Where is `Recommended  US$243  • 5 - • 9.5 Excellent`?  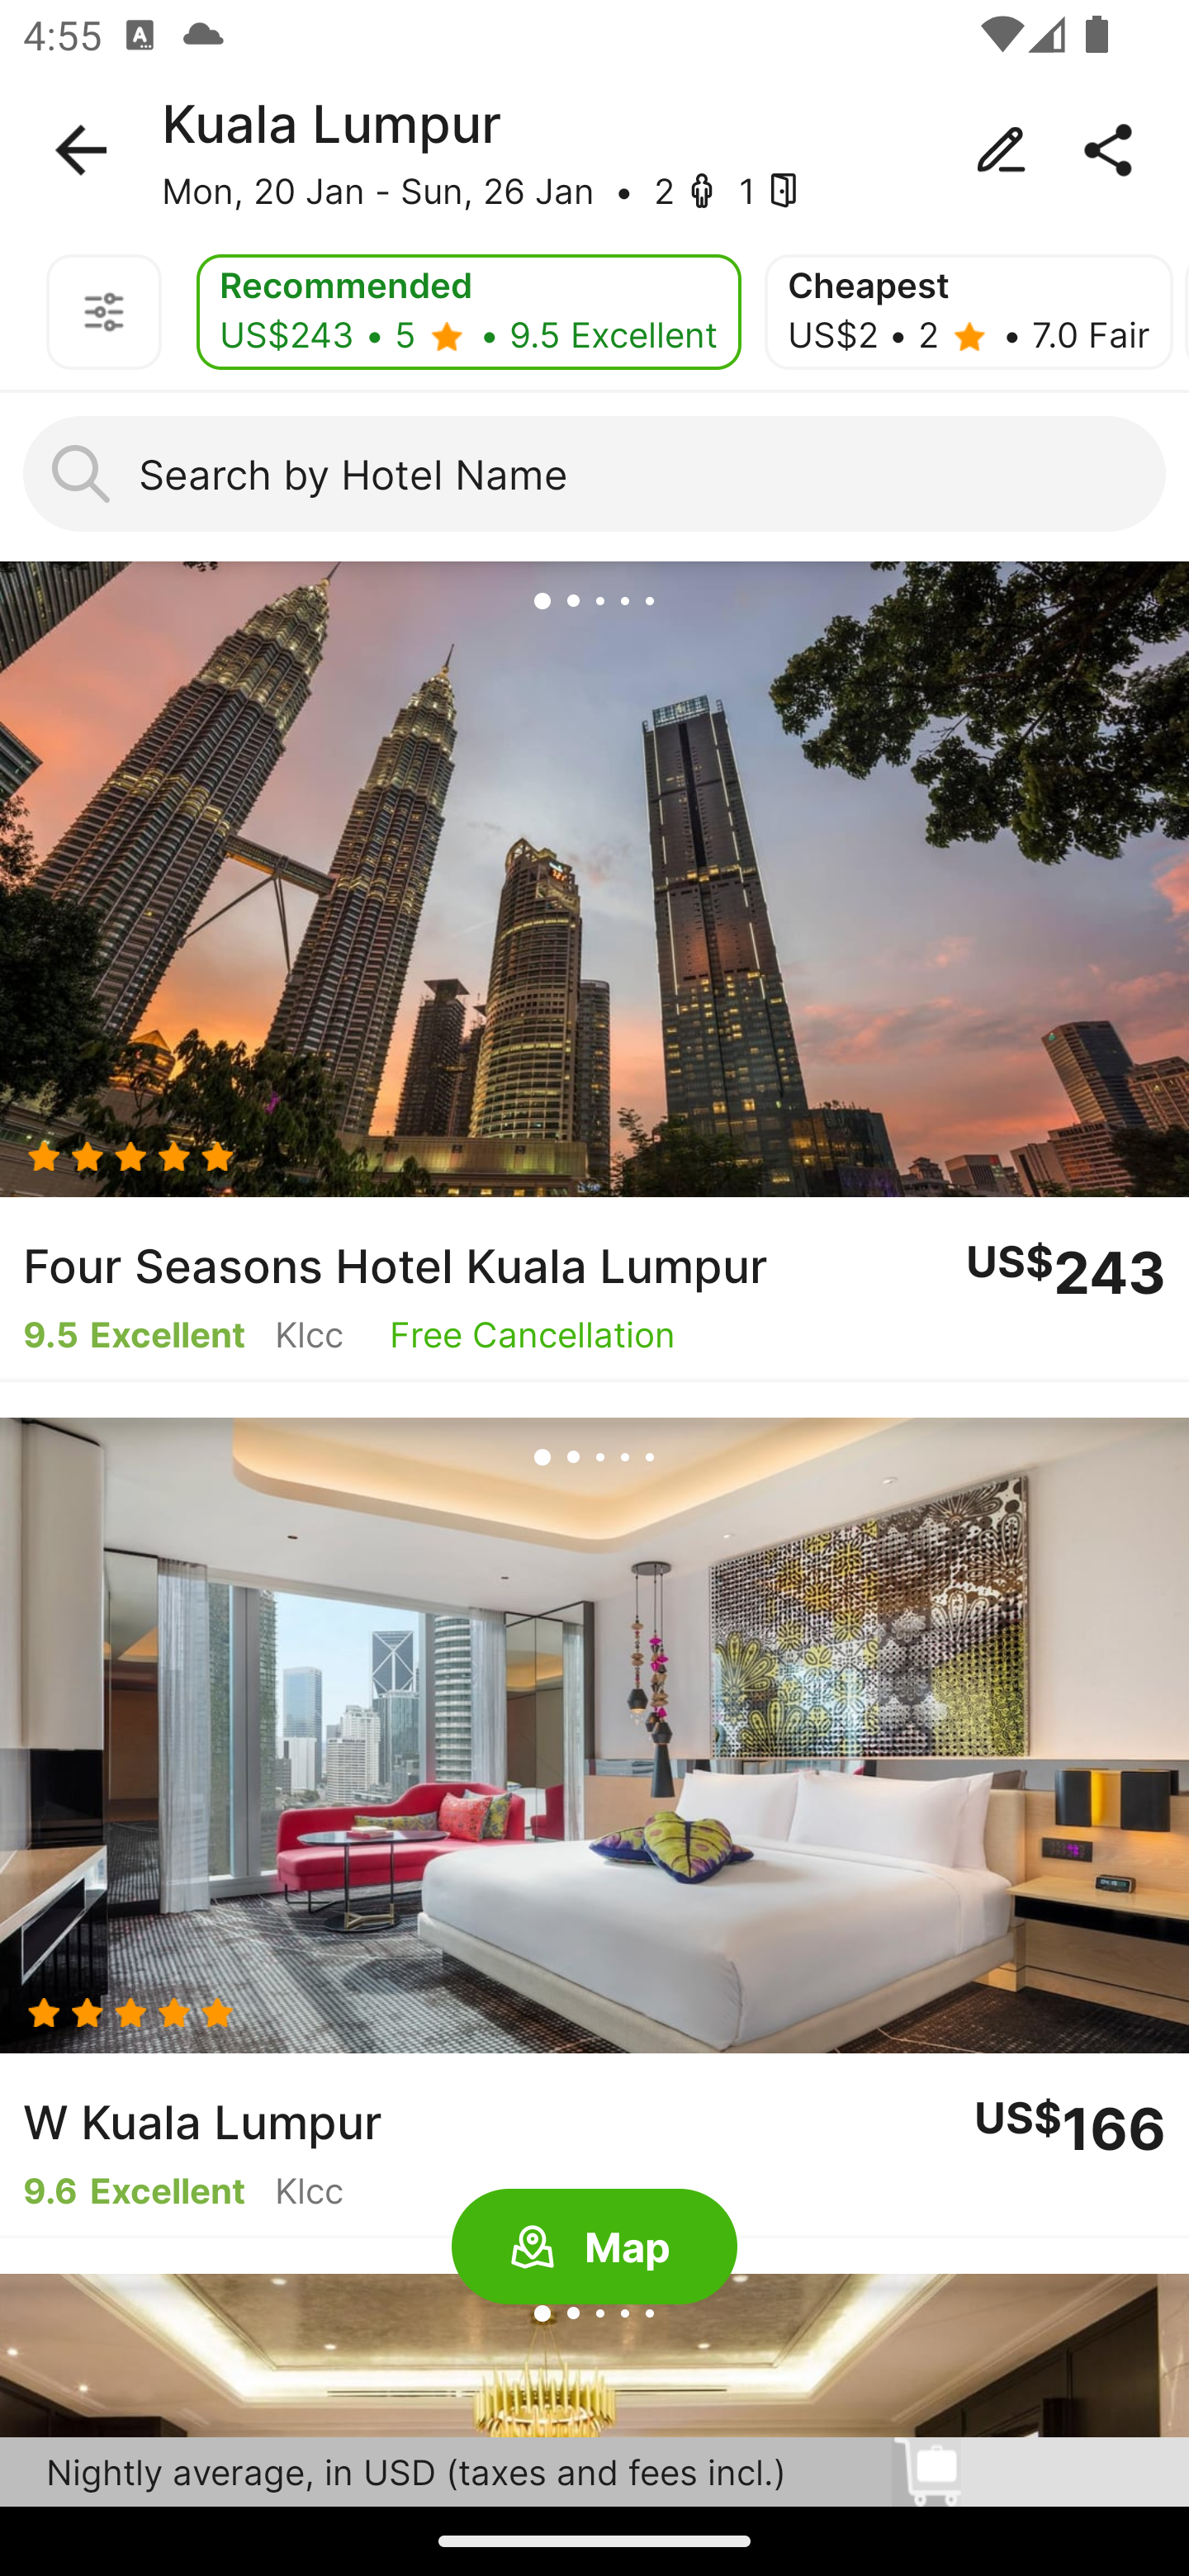
Recommended  US$243  • 5 - • 9.5 Excellent is located at coordinates (469, 312).